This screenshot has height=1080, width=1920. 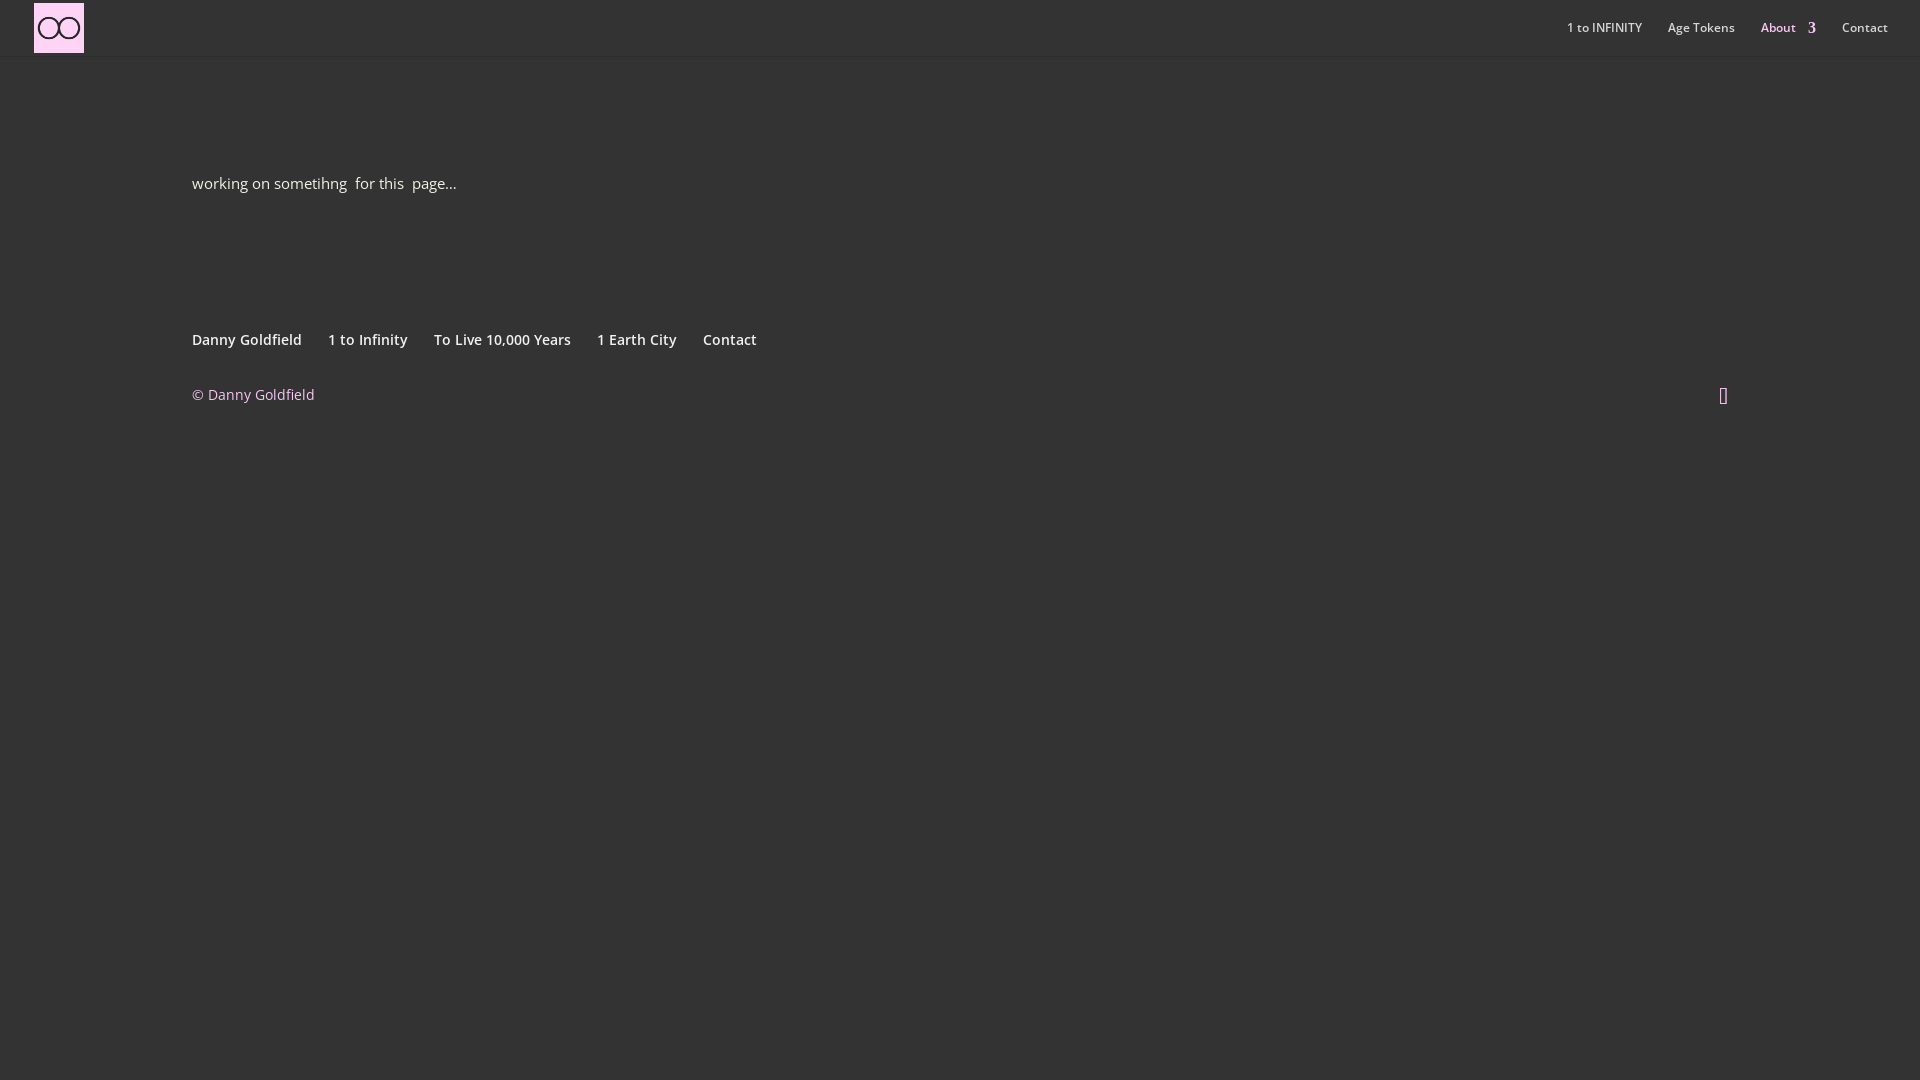 I want to click on Danny Goldfield, so click(x=247, y=340).